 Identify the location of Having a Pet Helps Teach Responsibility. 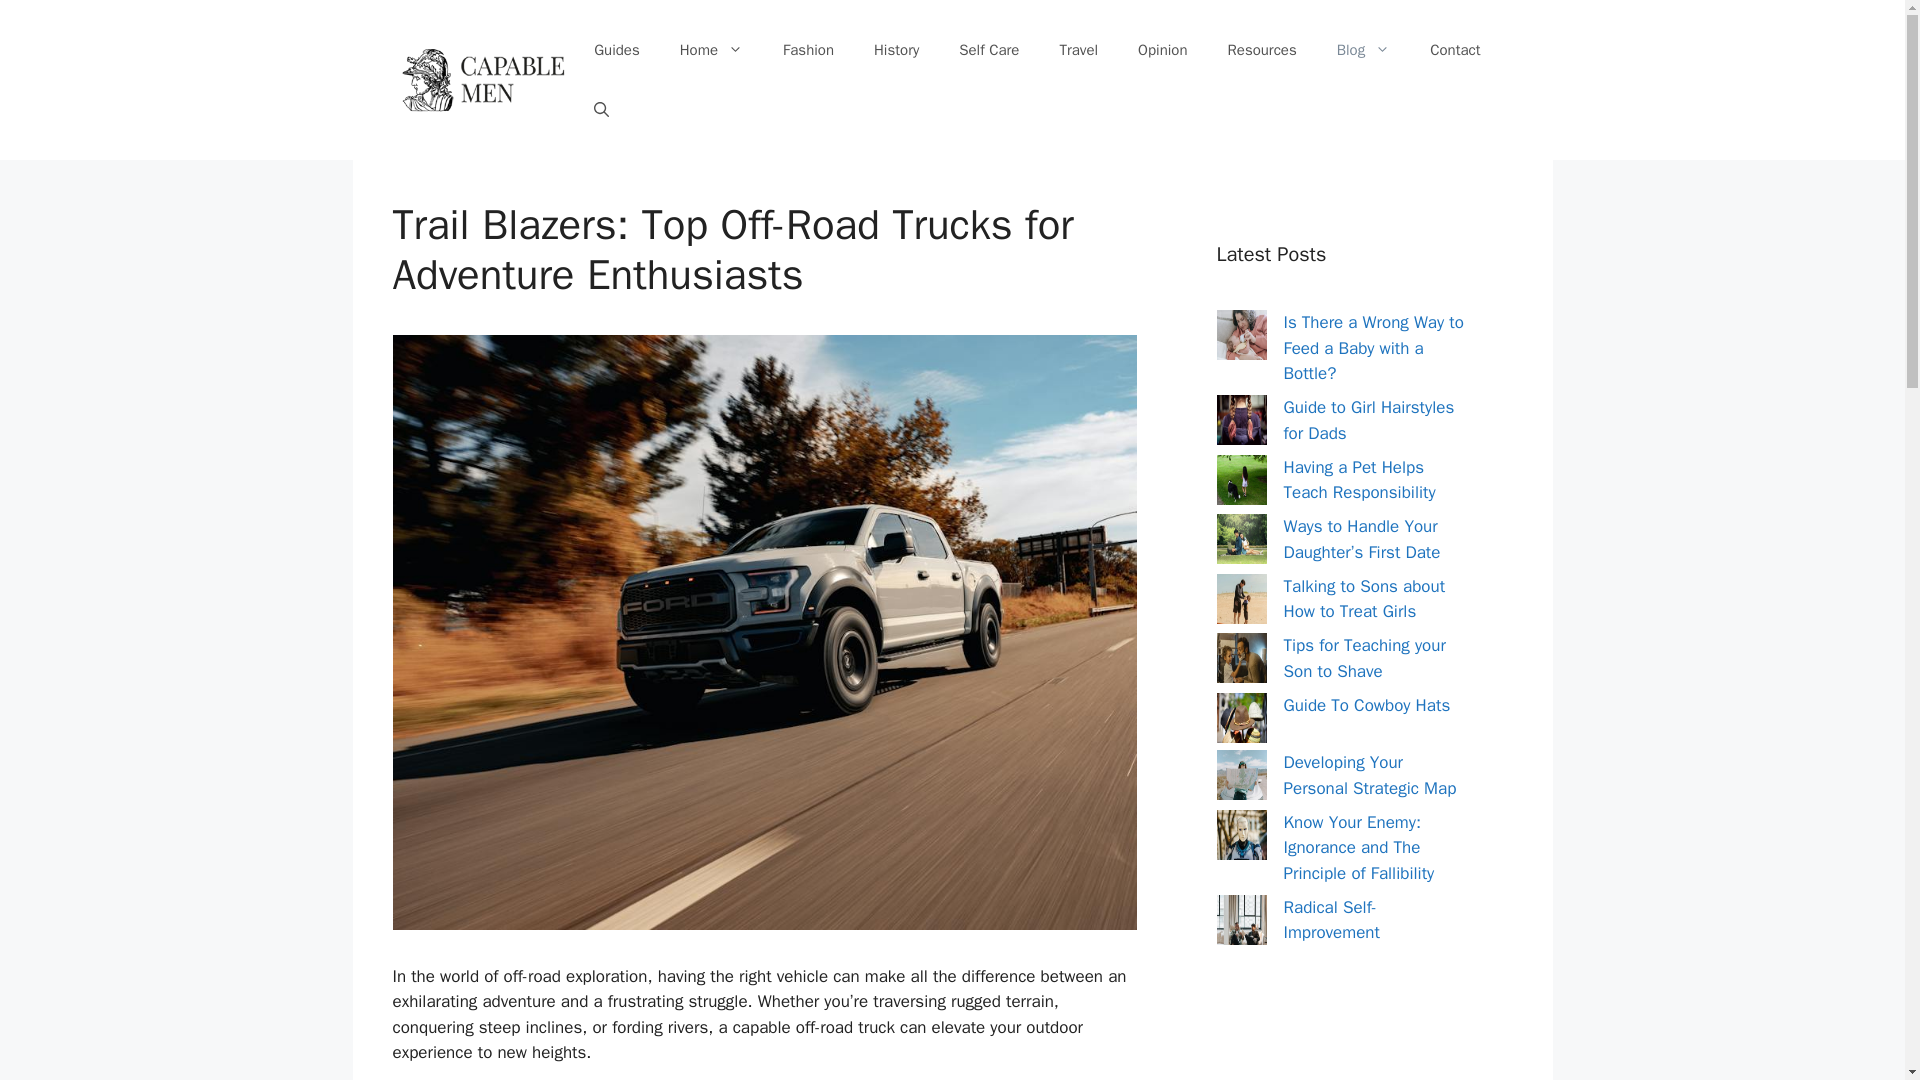
(1360, 479).